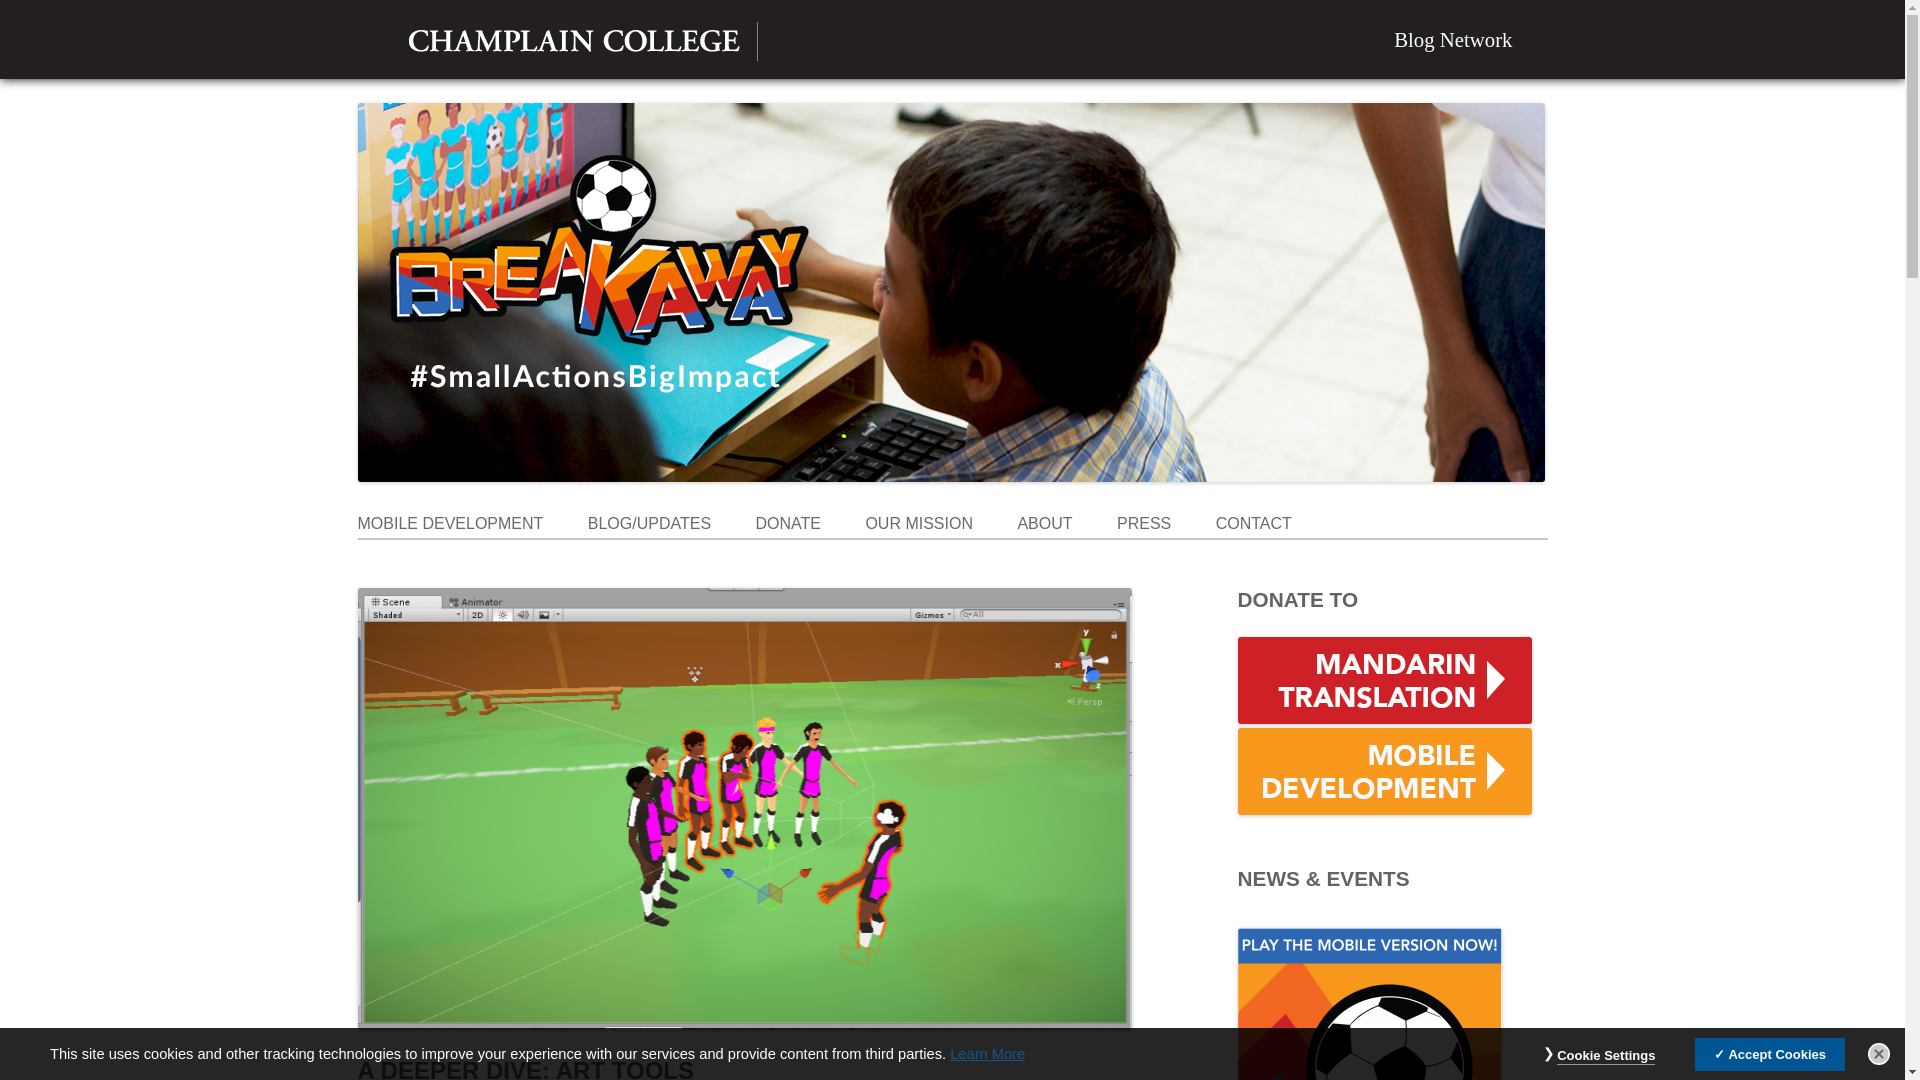  Describe the element at coordinates (1144, 524) in the screenshot. I see `PRESS` at that location.